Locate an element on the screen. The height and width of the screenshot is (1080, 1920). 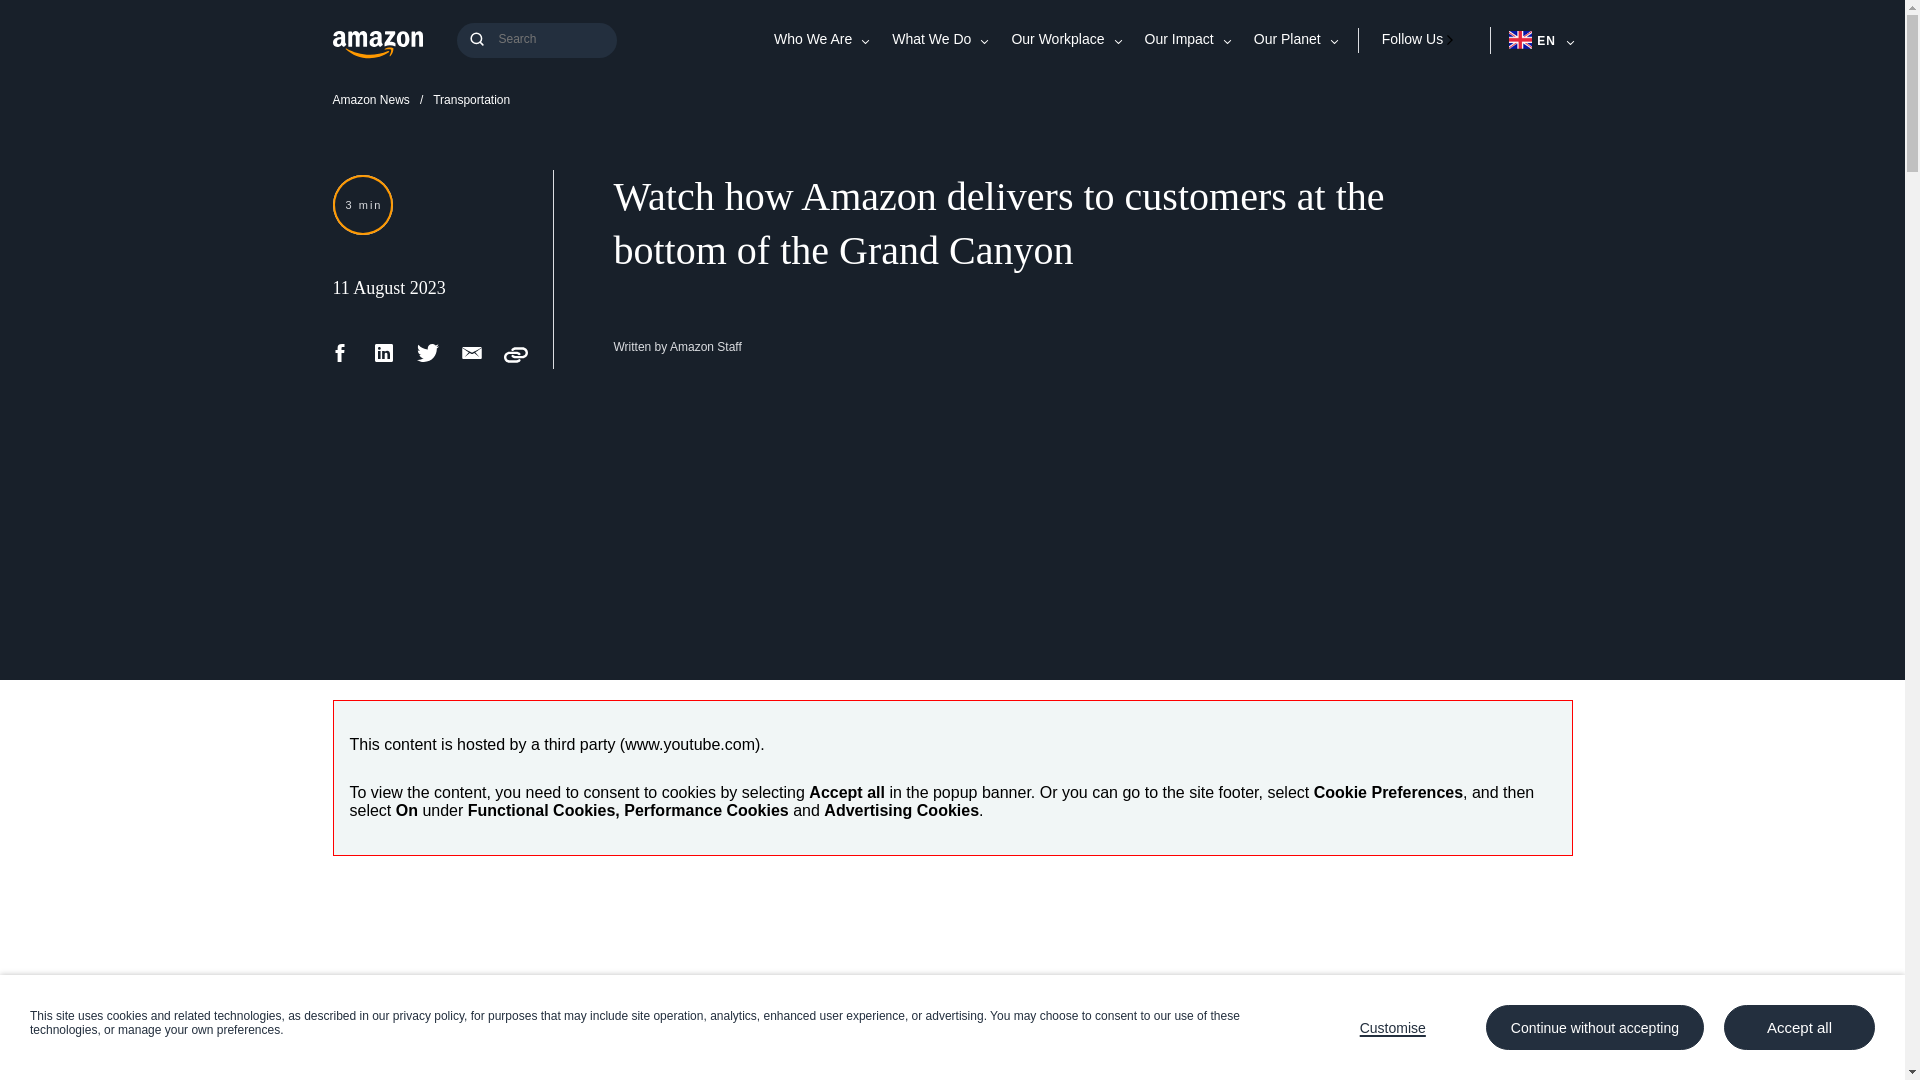
LinkedIn Share is located at coordinates (384, 360).